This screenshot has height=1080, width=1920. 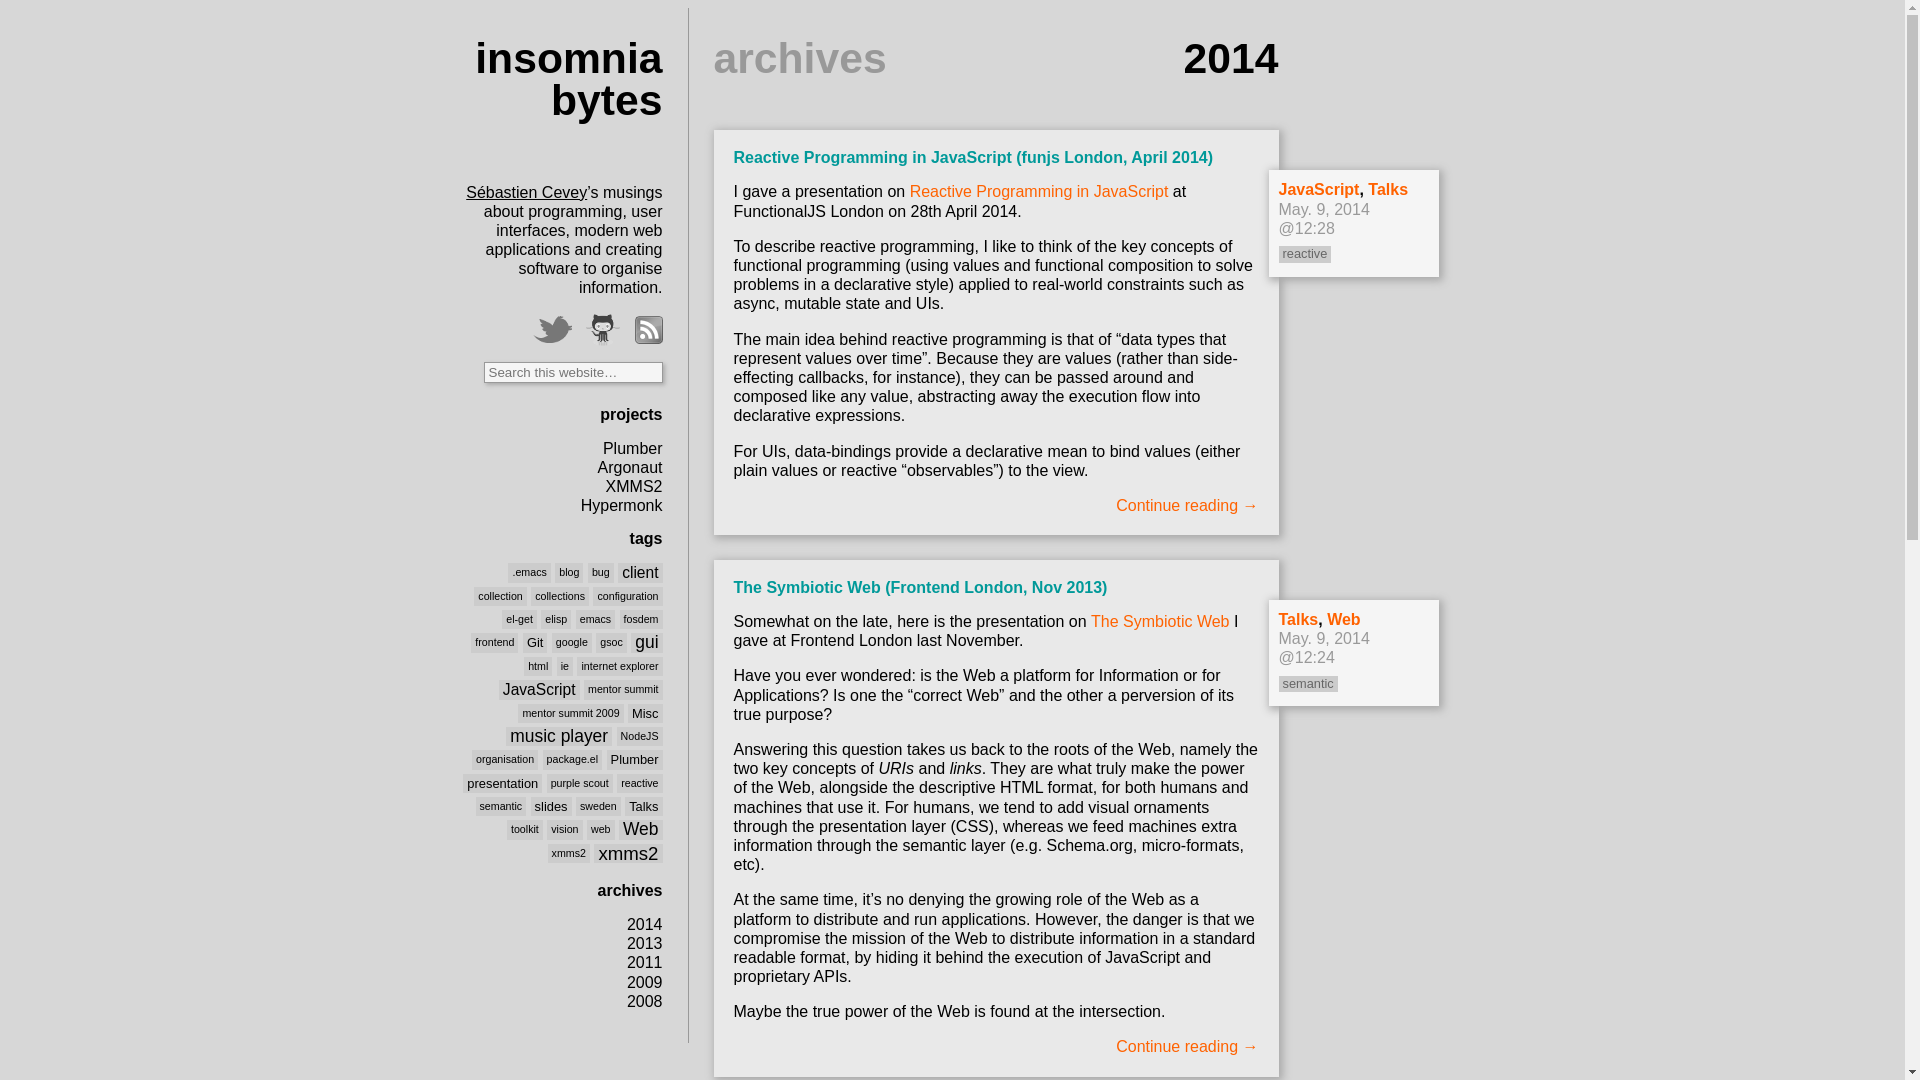 What do you see at coordinates (552, 330) in the screenshot?
I see `theefer on Twitter` at bounding box center [552, 330].